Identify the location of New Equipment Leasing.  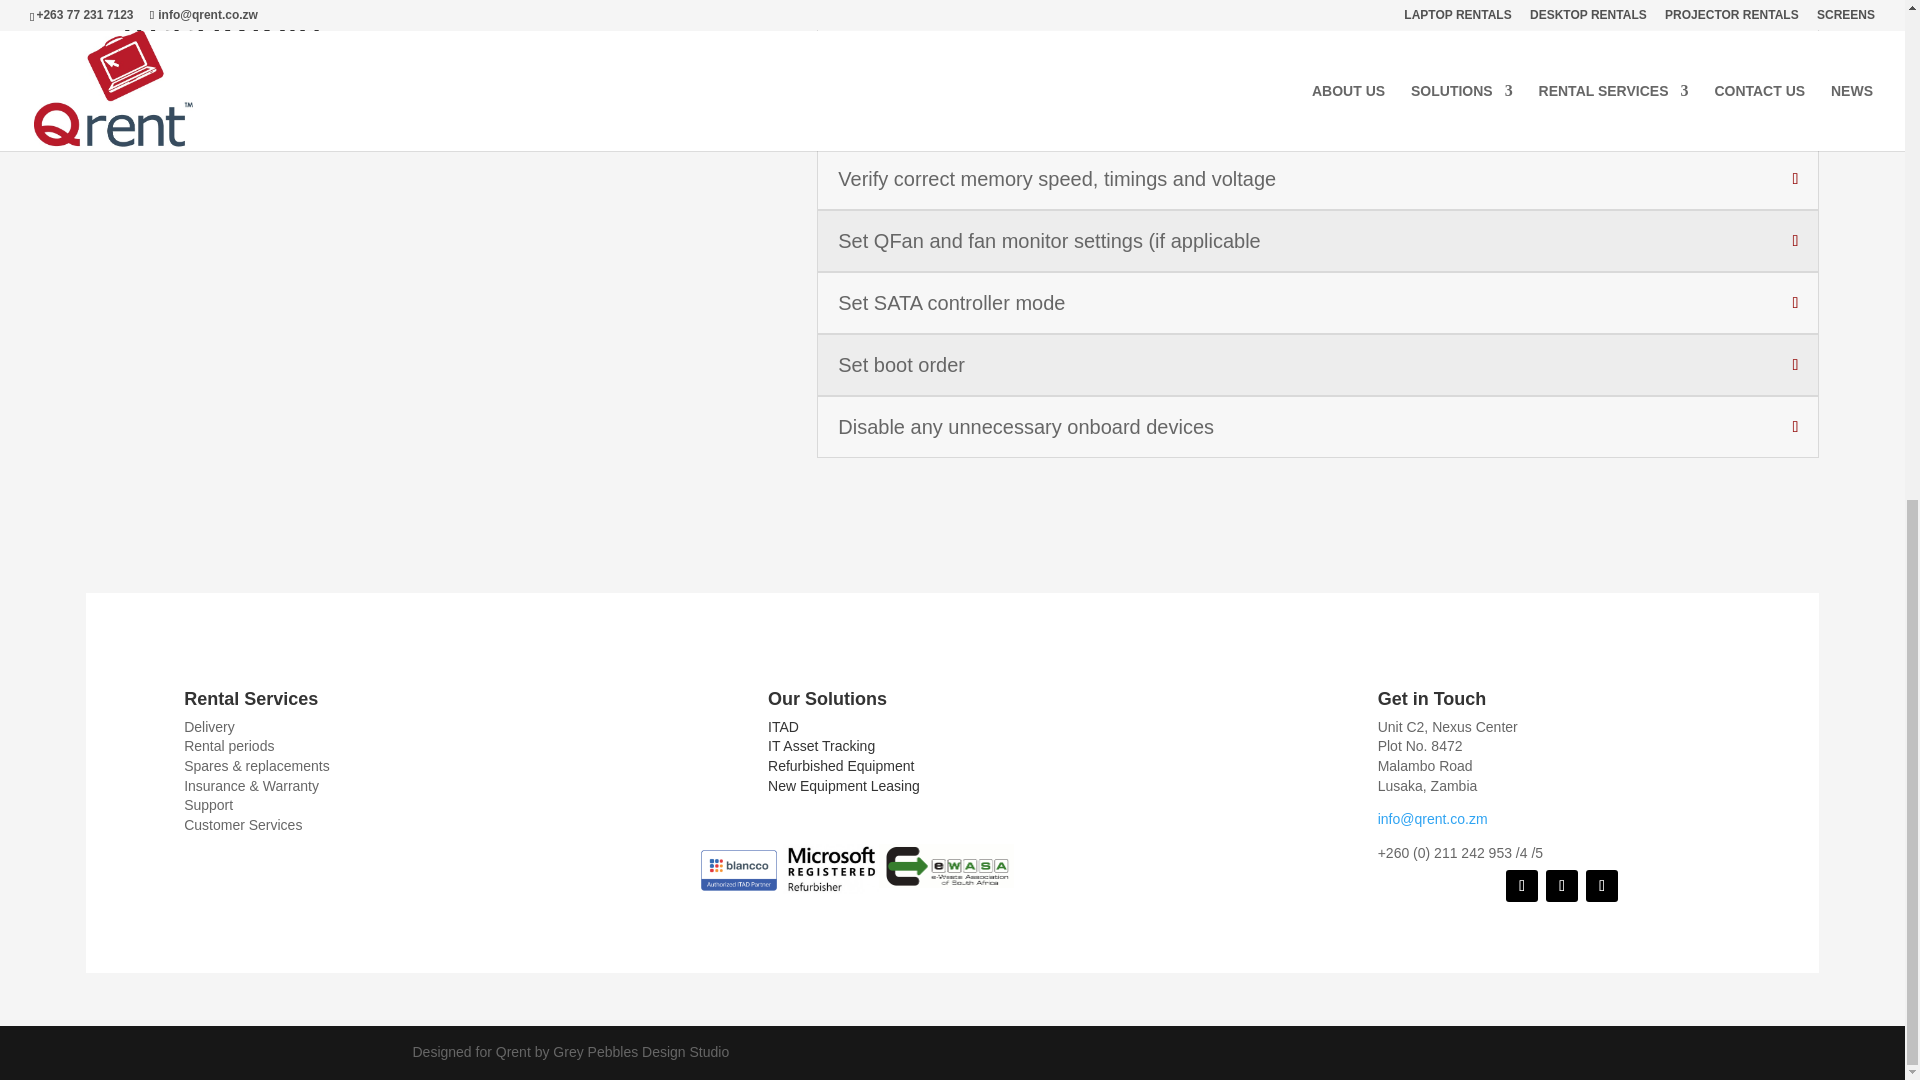
(844, 785).